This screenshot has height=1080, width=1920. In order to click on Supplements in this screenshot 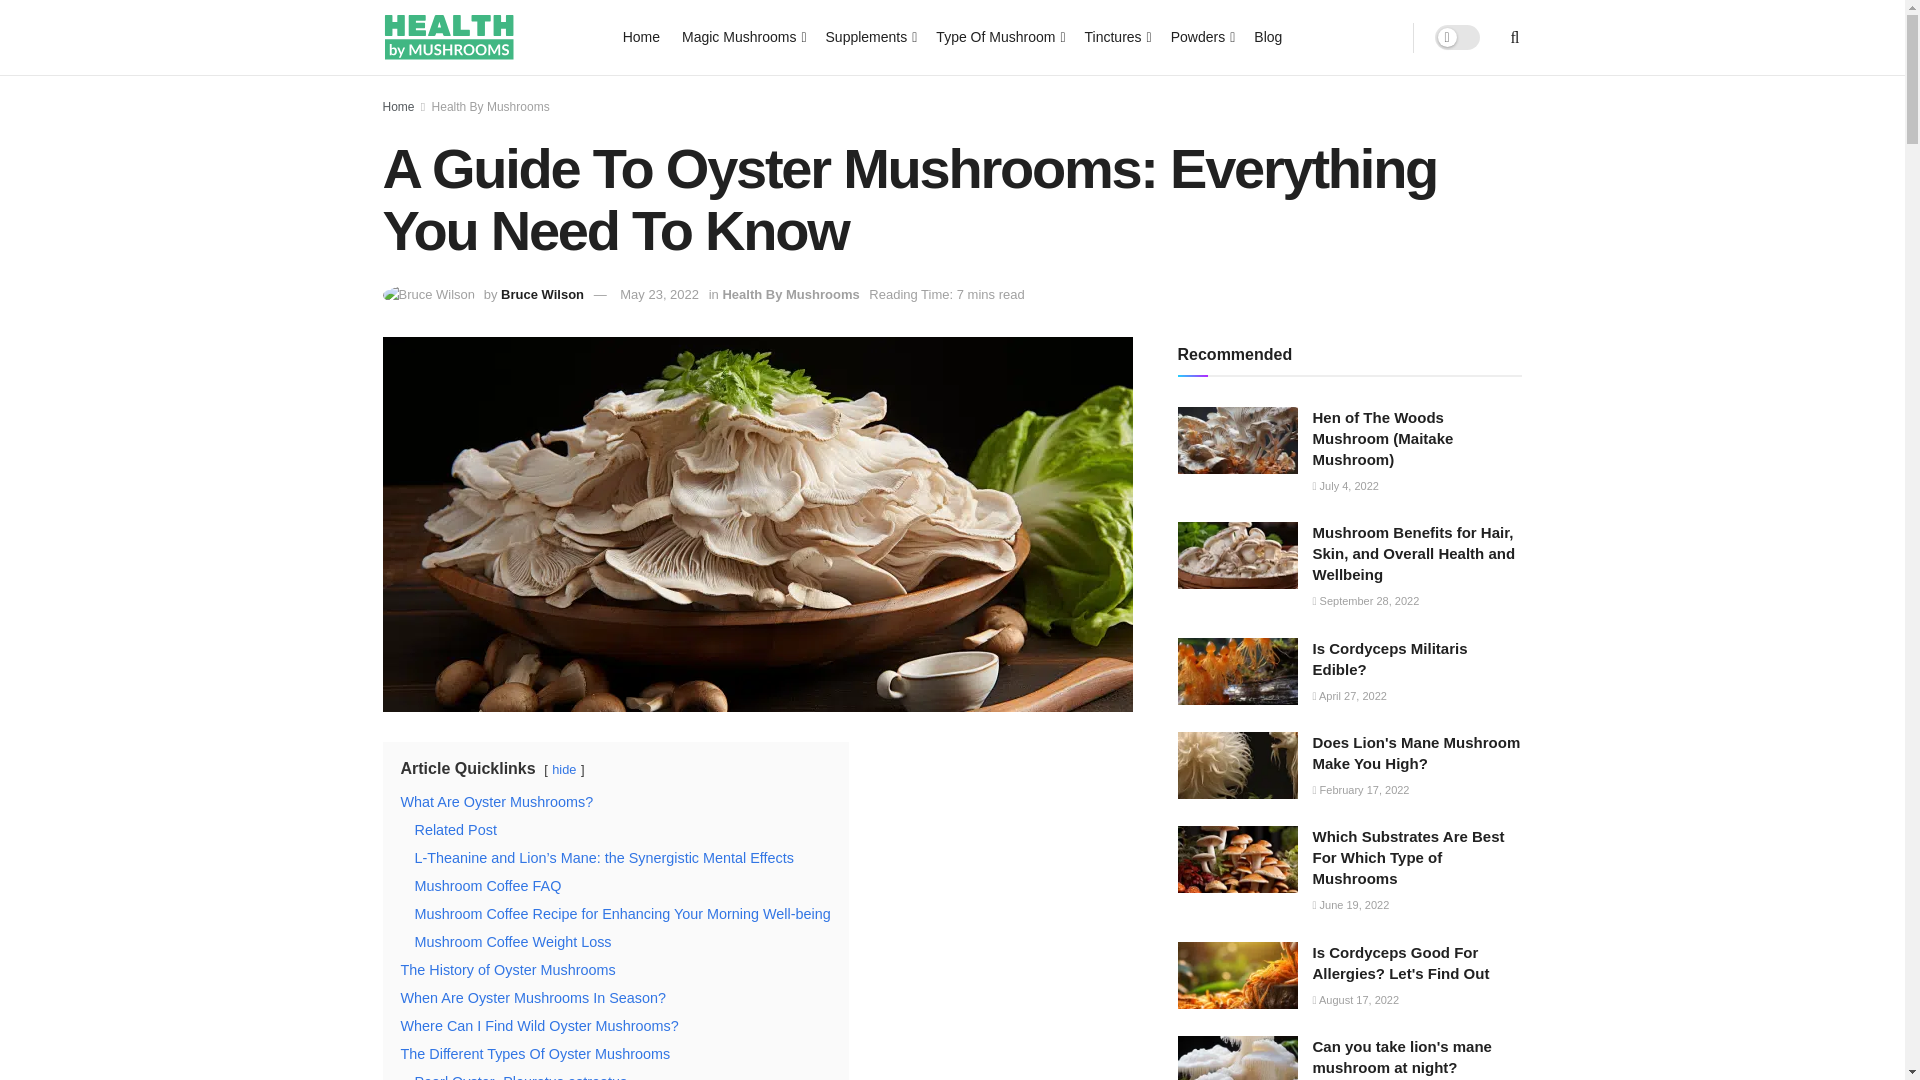, I will do `click(870, 36)`.